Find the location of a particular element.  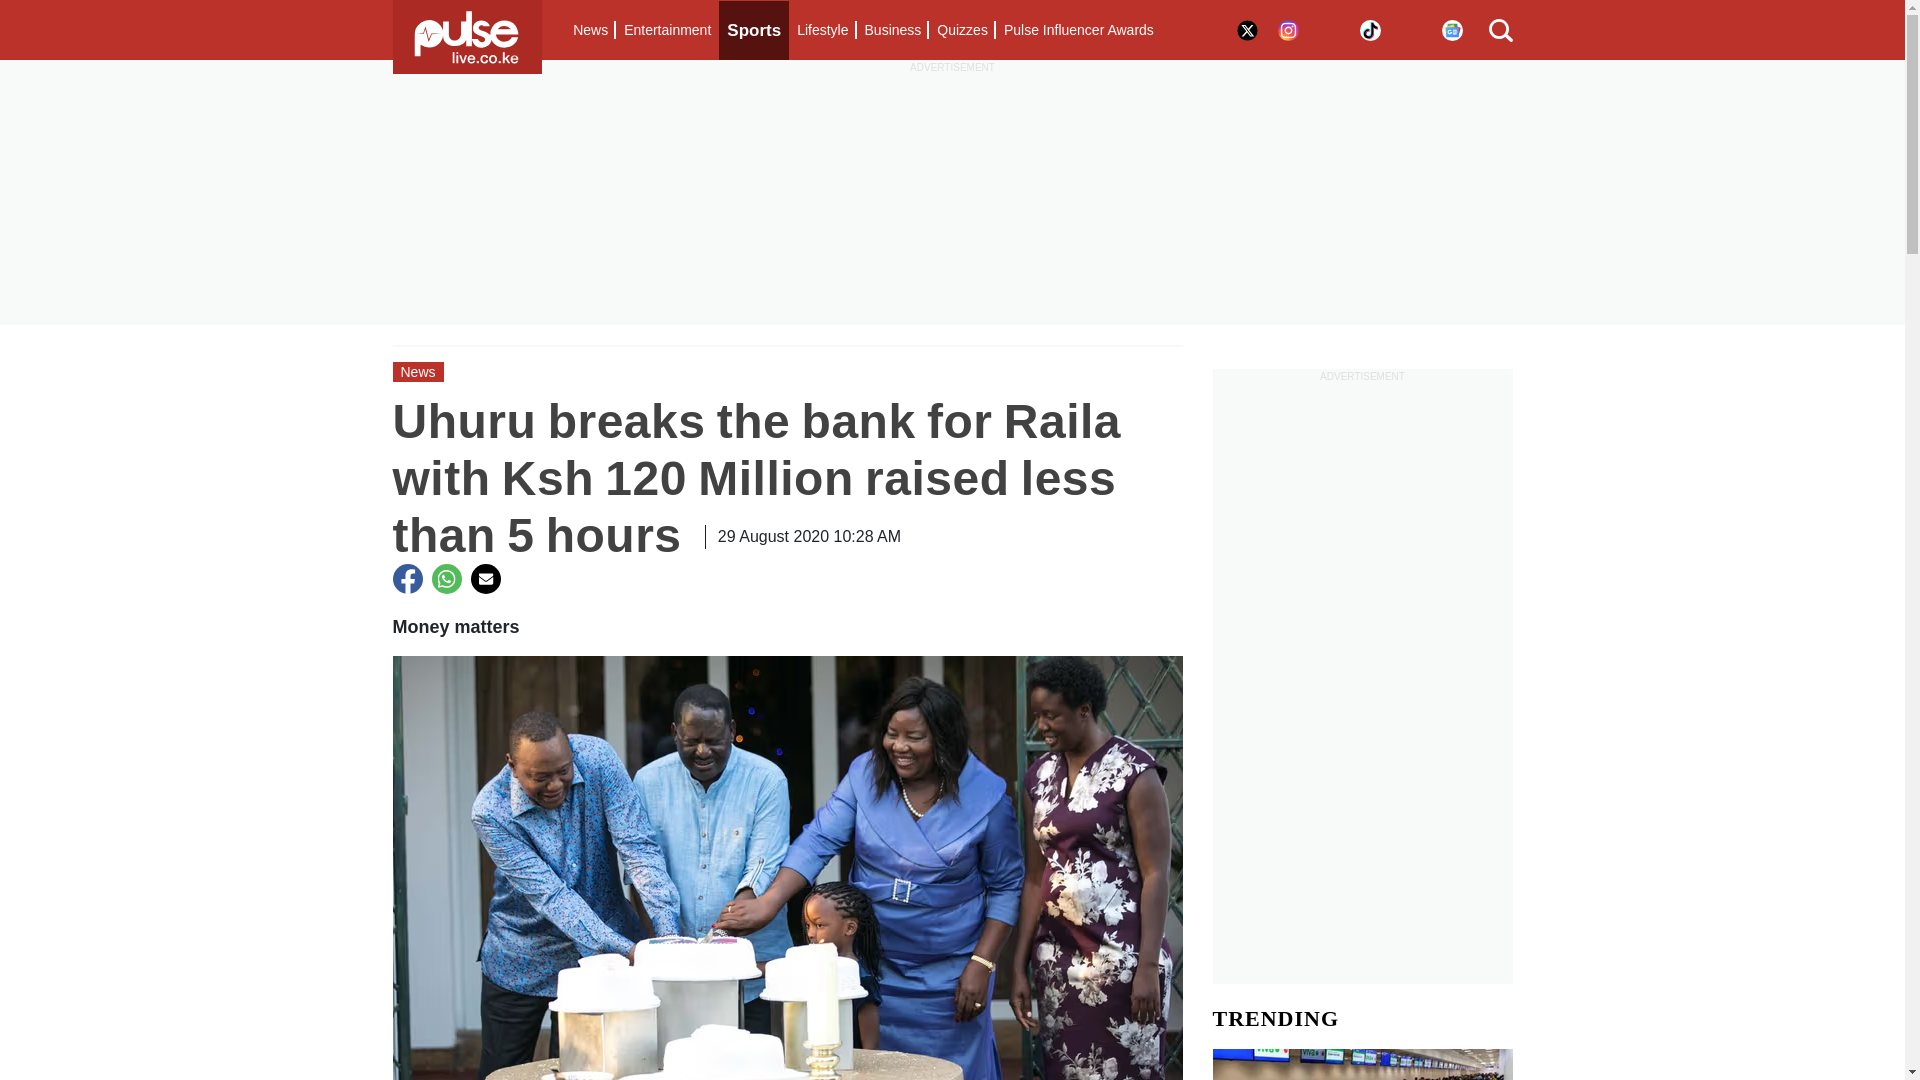

Lifestyle is located at coordinates (822, 30).